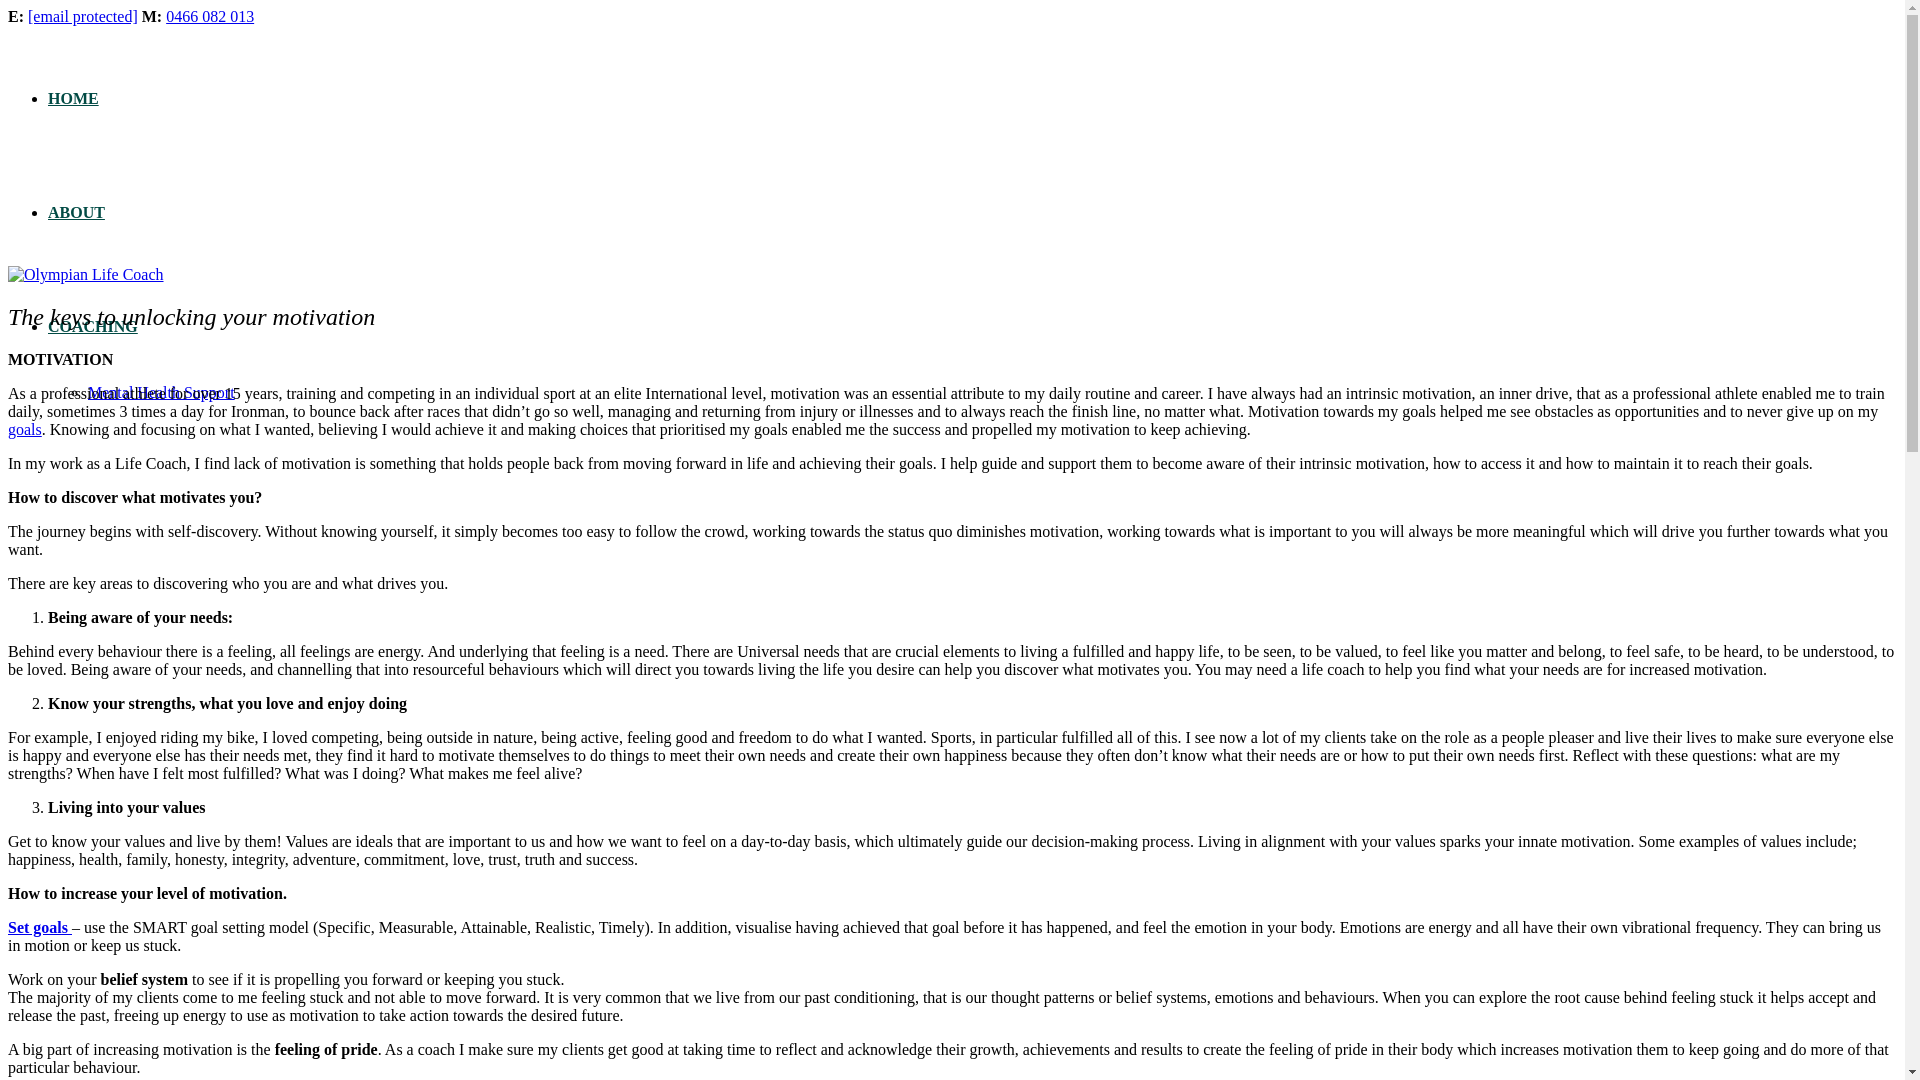 The image size is (1920, 1080). What do you see at coordinates (74, 98) in the screenshot?
I see `HOME` at bounding box center [74, 98].